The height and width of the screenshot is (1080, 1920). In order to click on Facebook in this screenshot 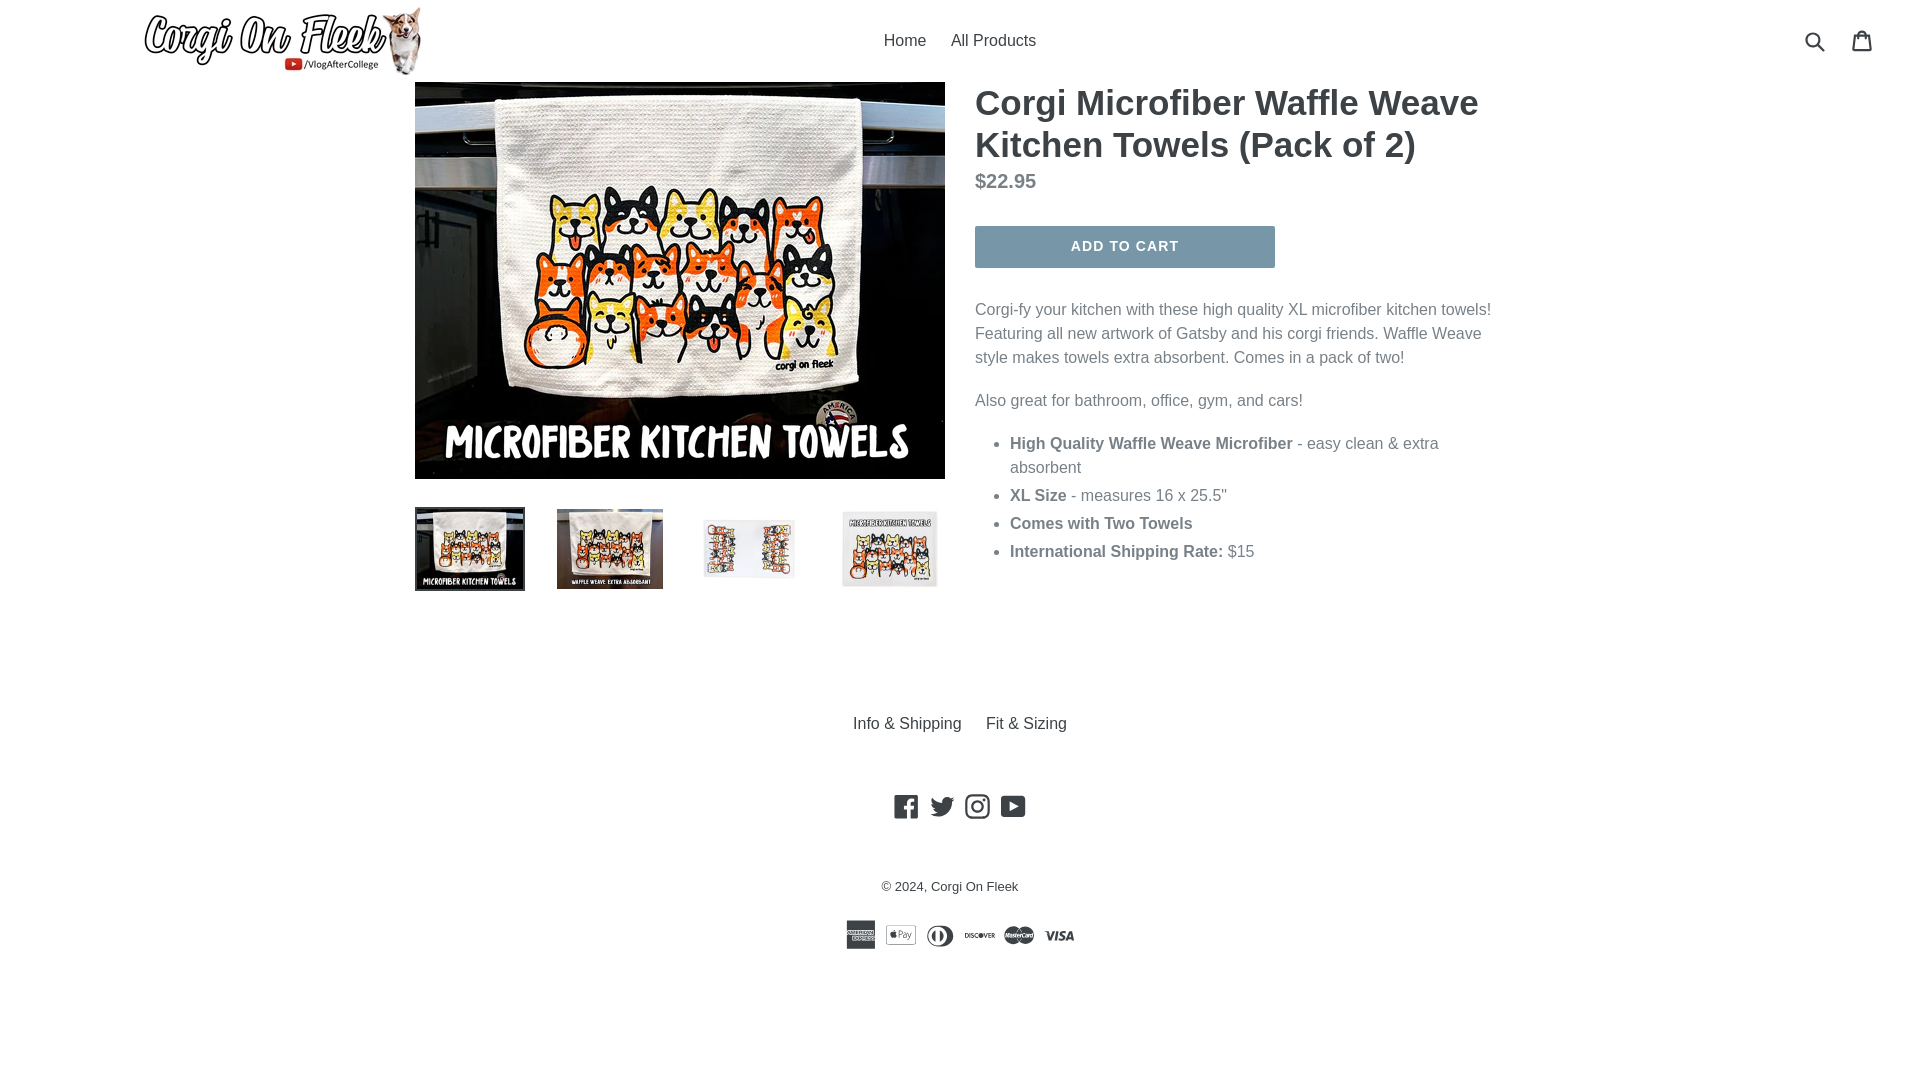, I will do `click(906, 806)`.